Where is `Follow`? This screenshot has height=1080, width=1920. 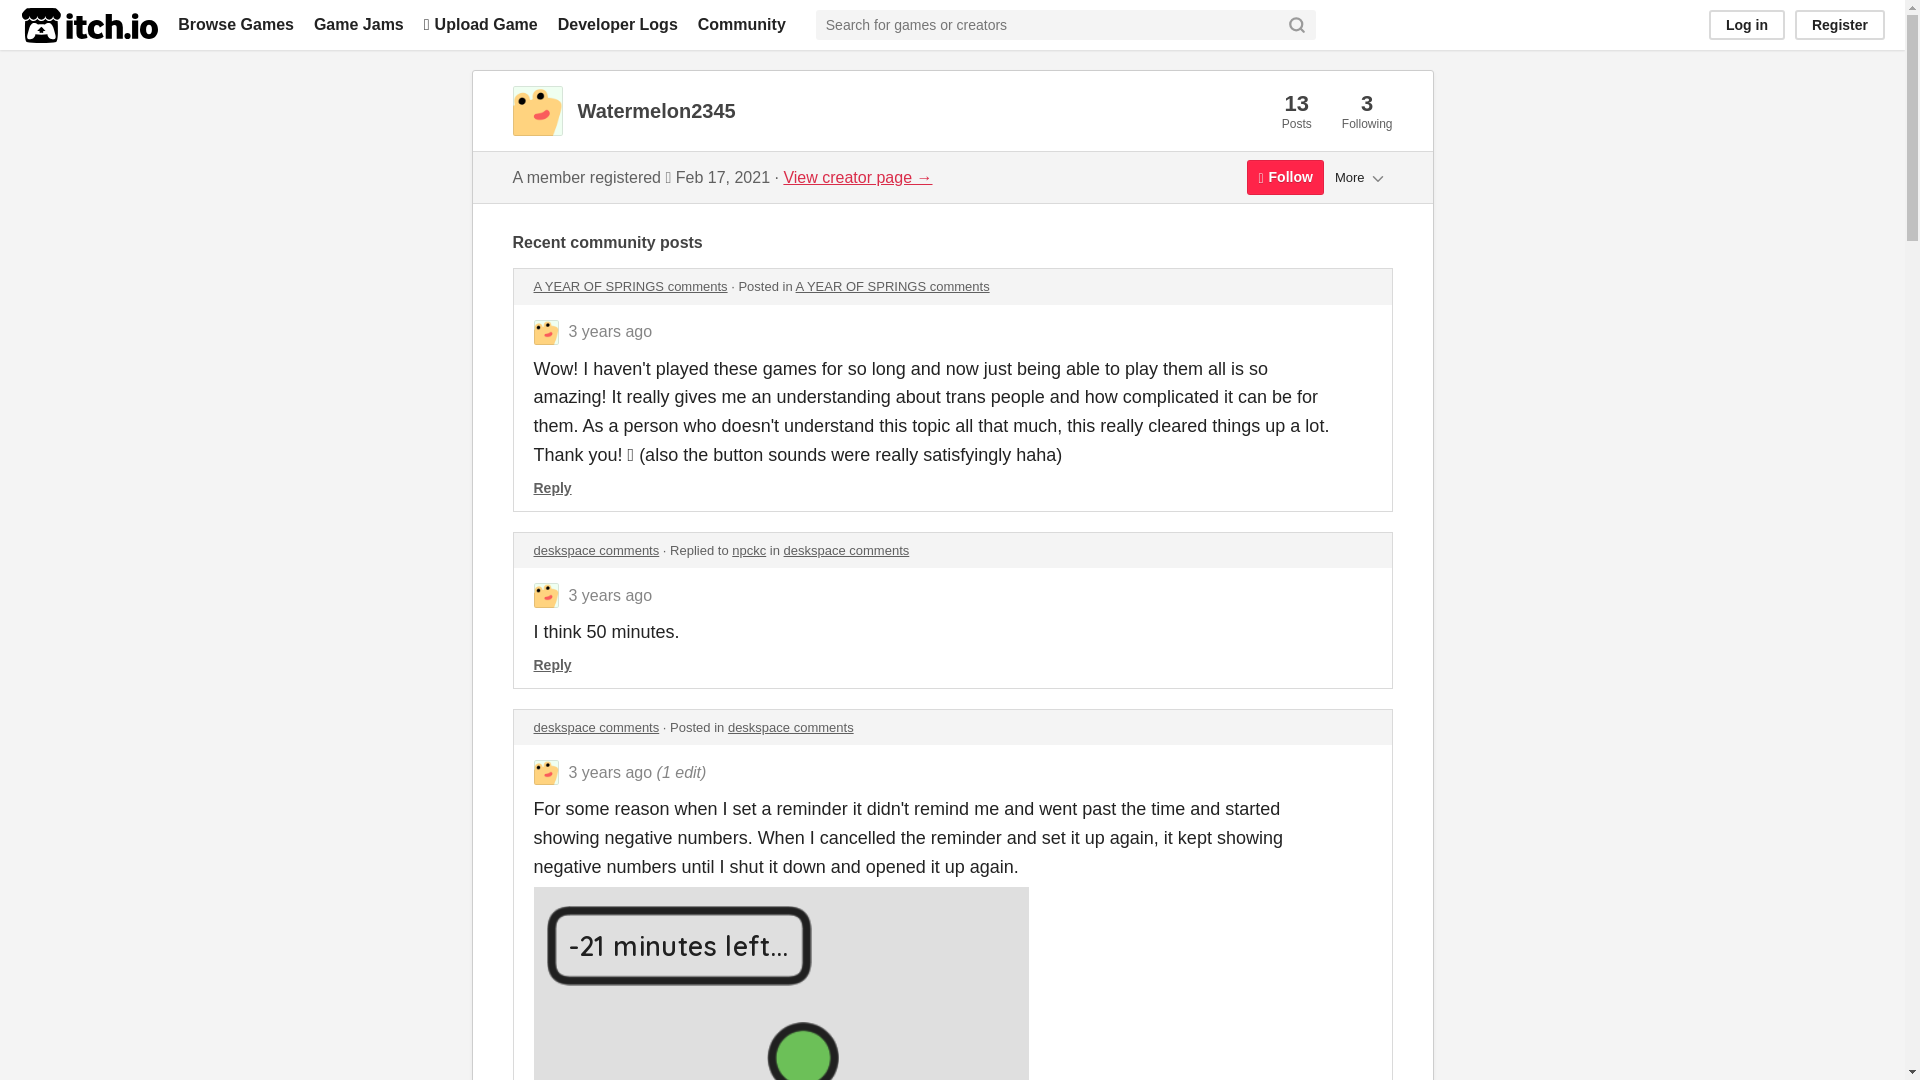
Follow is located at coordinates (1284, 177).